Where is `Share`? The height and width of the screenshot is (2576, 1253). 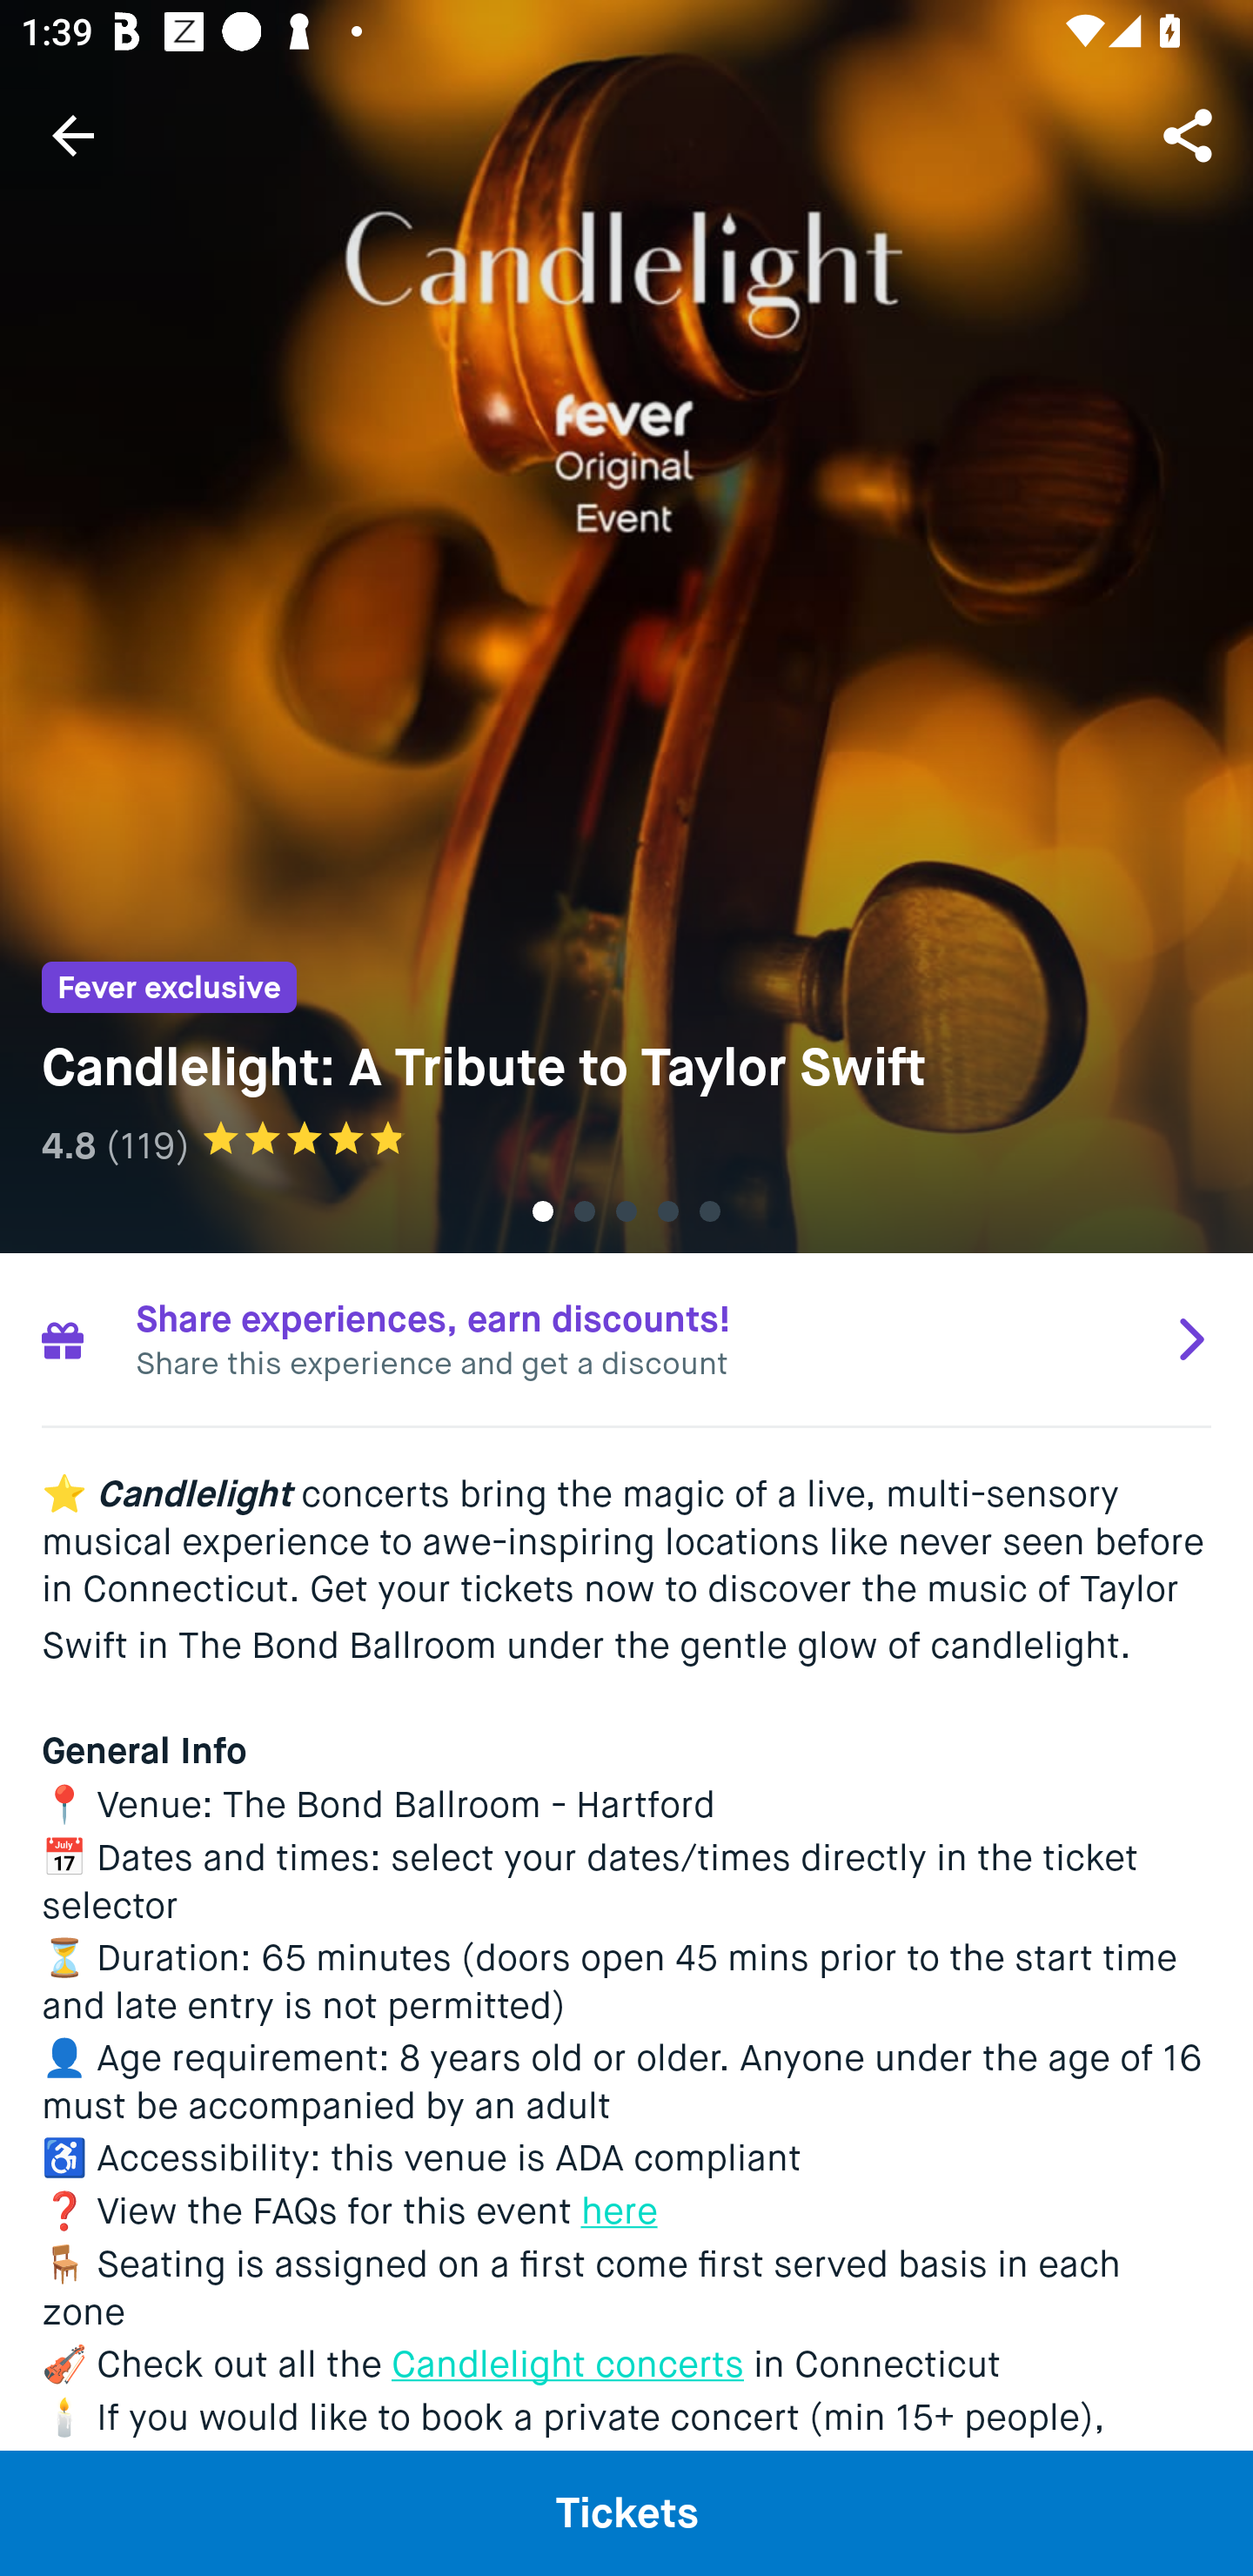 Share is located at coordinates (1190, 134).